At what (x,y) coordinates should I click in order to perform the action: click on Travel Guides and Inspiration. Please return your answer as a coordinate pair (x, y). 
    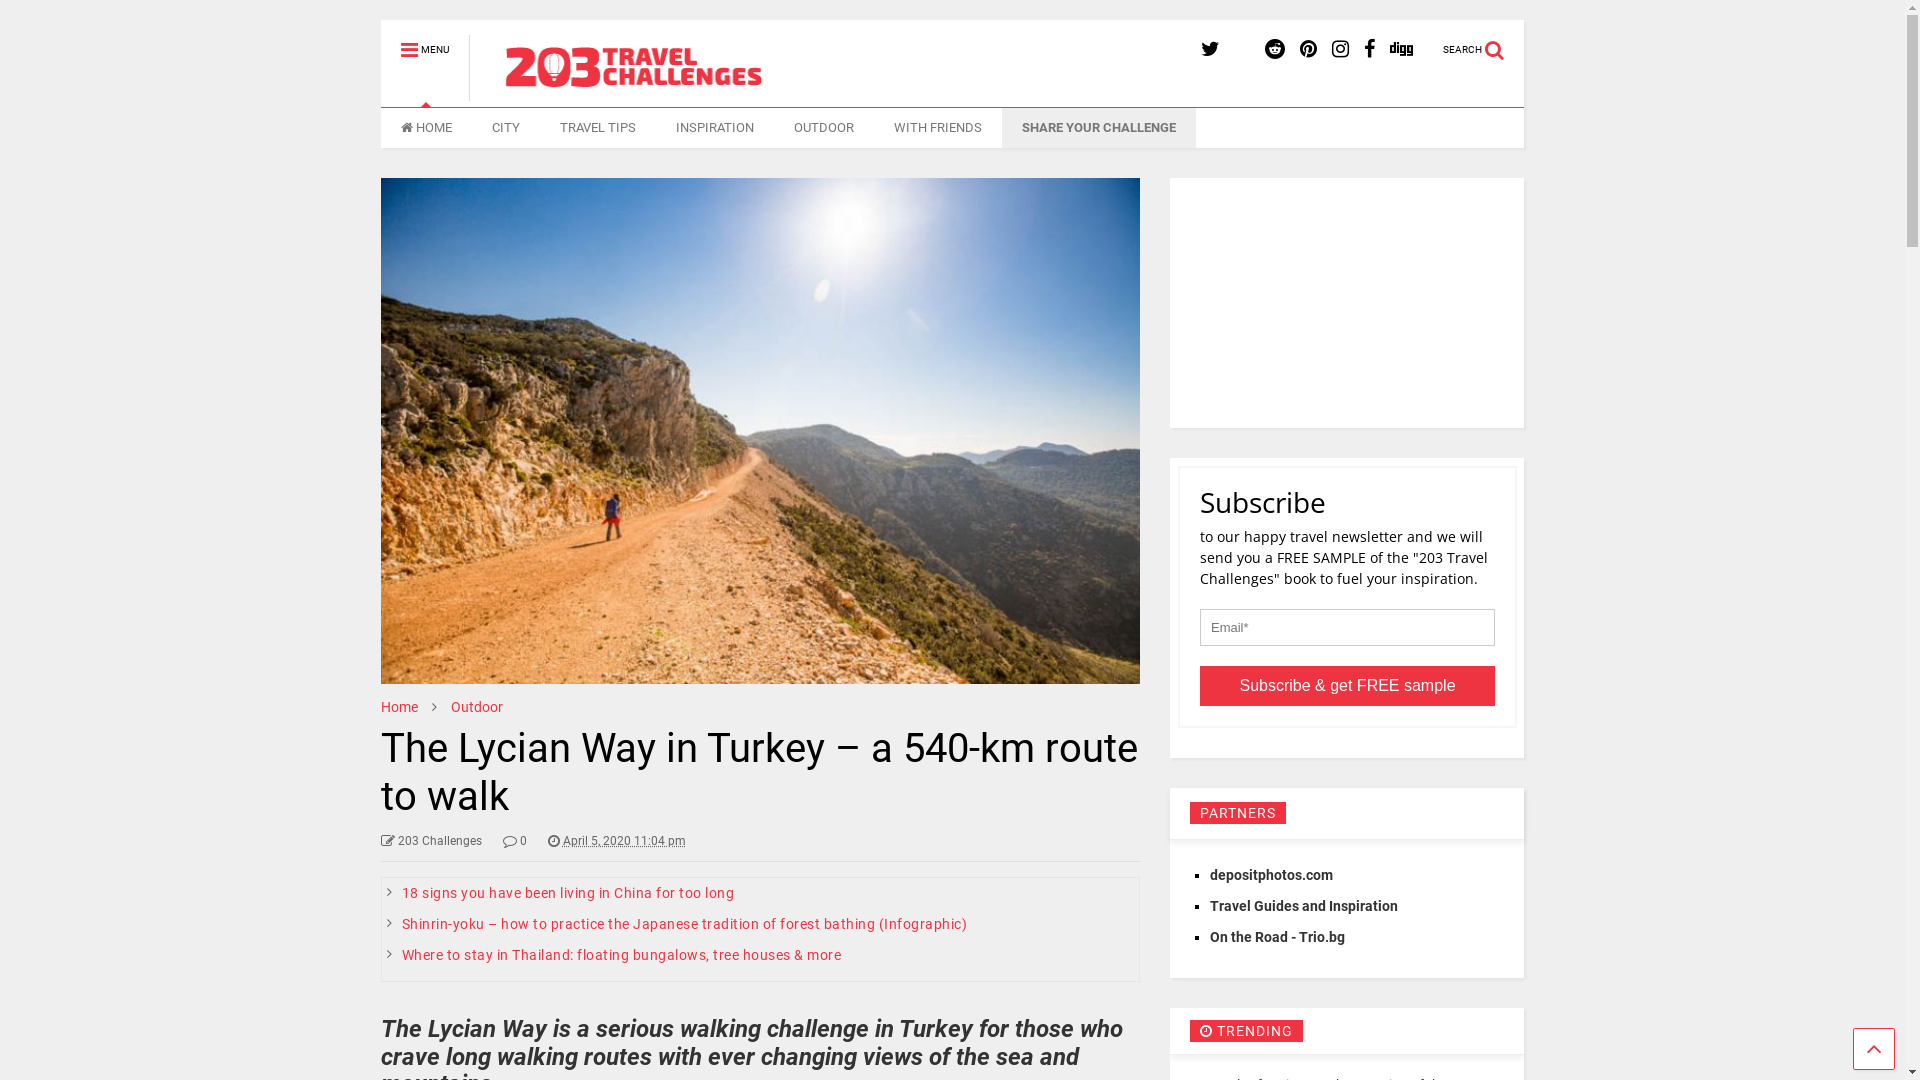
    Looking at the image, I should click on (1304, 906).